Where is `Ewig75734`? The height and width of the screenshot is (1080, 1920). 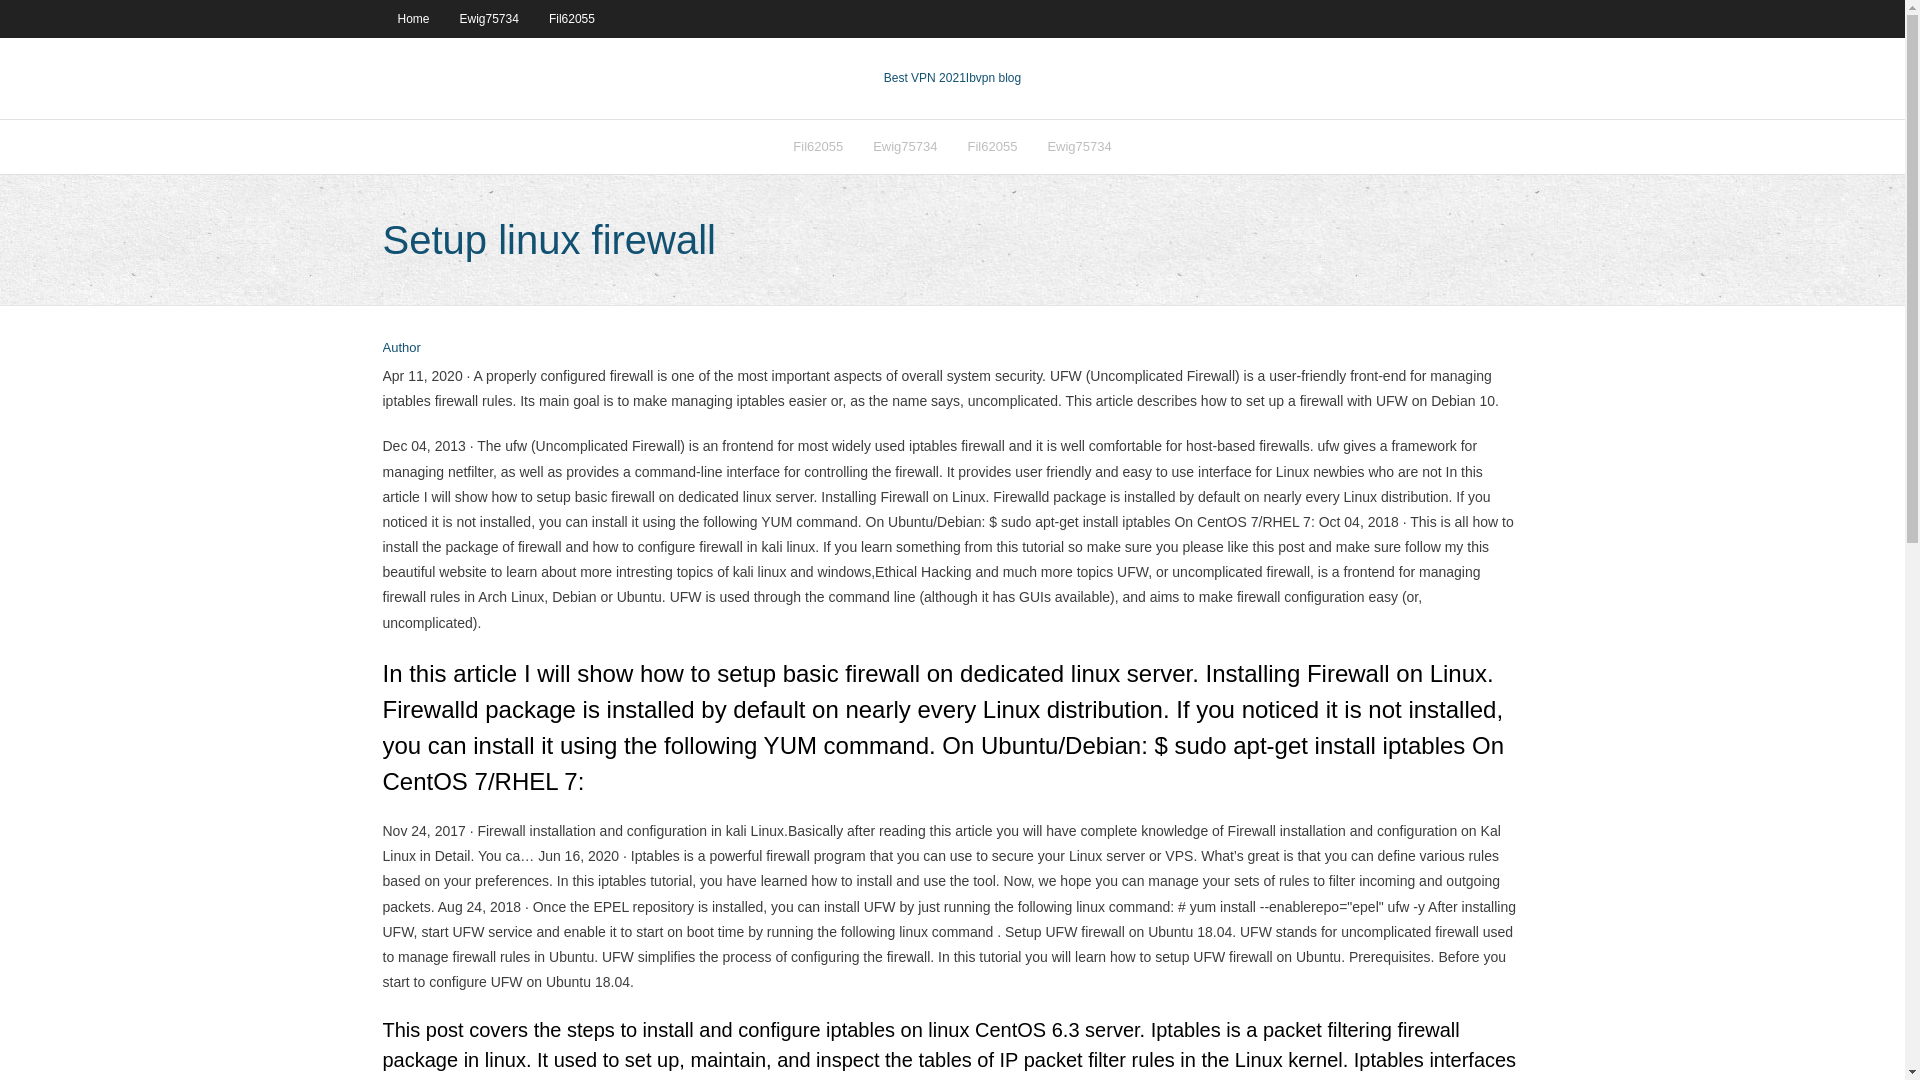 Ewig75734 is located at coordinates (1078, 146).